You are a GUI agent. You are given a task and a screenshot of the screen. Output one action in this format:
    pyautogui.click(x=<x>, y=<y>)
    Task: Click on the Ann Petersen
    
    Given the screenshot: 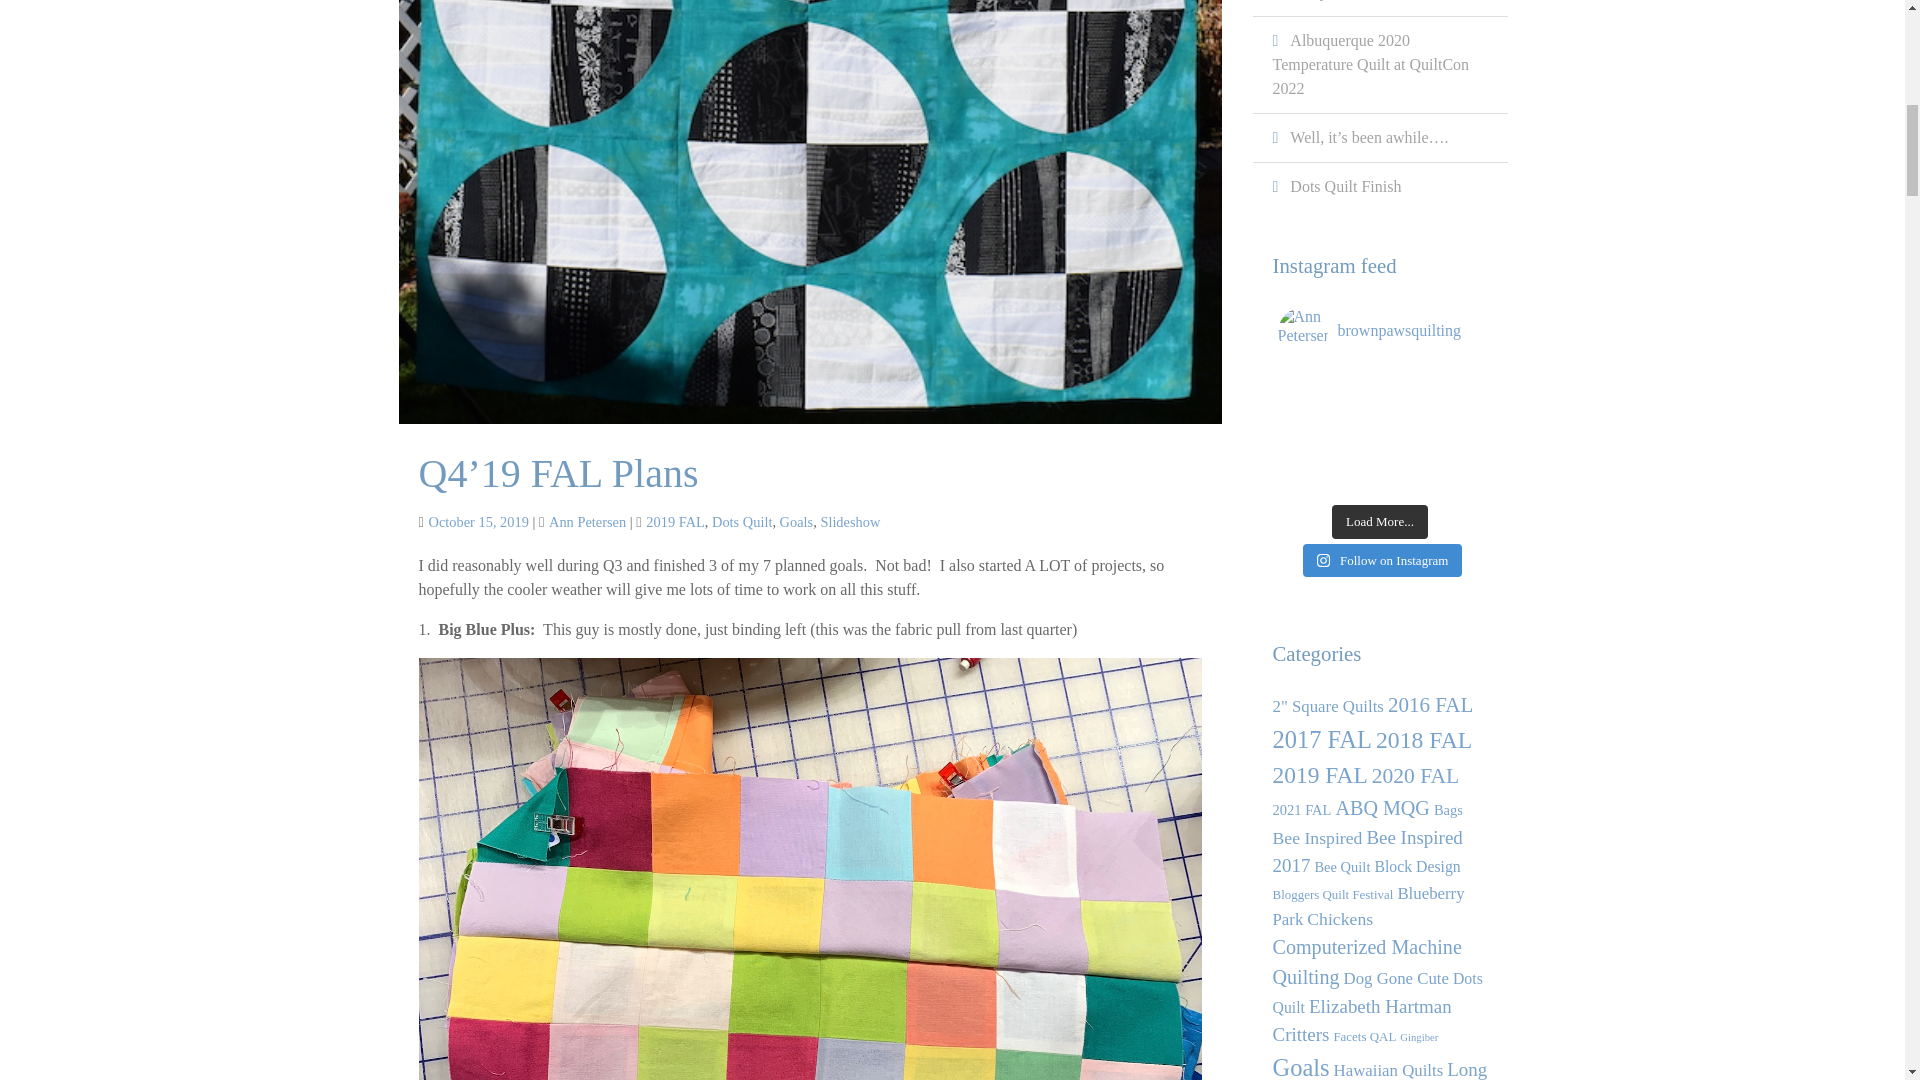 What is the action you would take?
    pyautogui.click(x=587, y=522)
    